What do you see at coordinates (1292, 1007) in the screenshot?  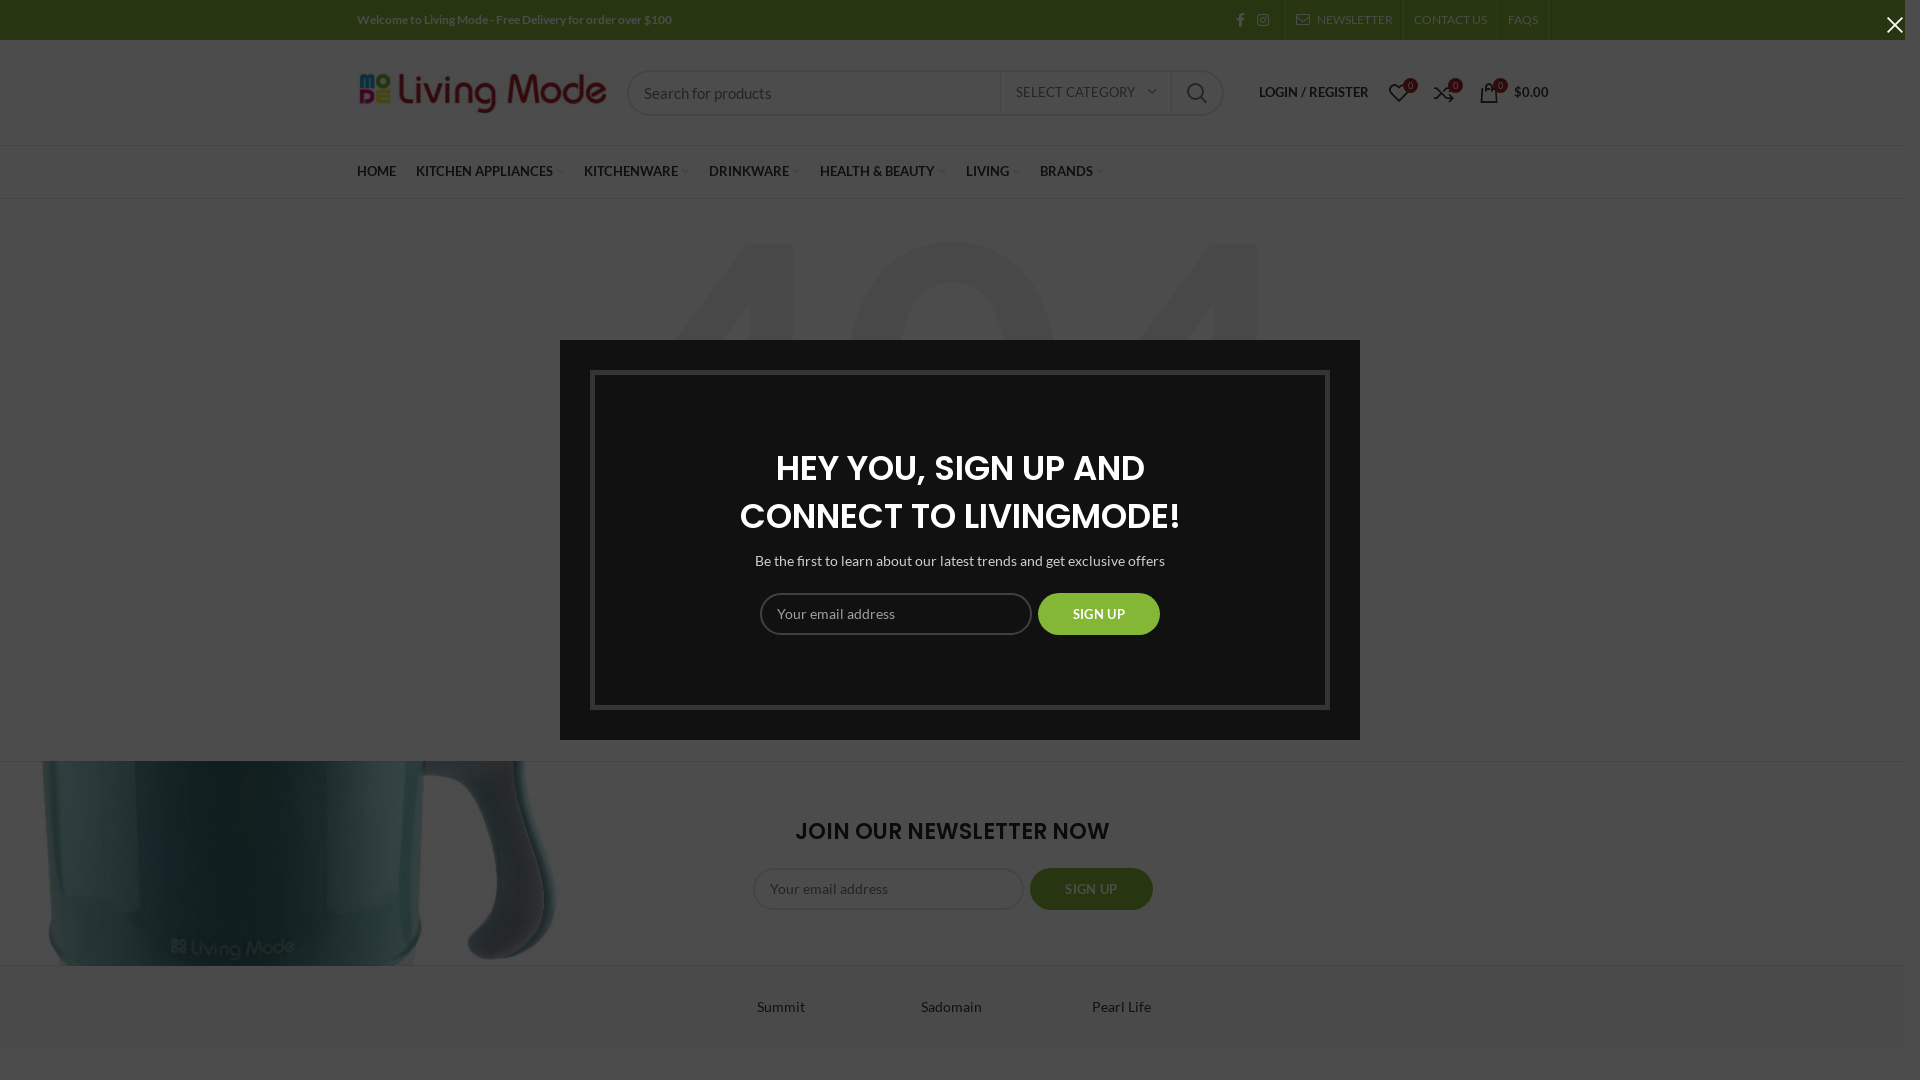 I see `Brand Living Mode` at bounding box center [1292, 1007].